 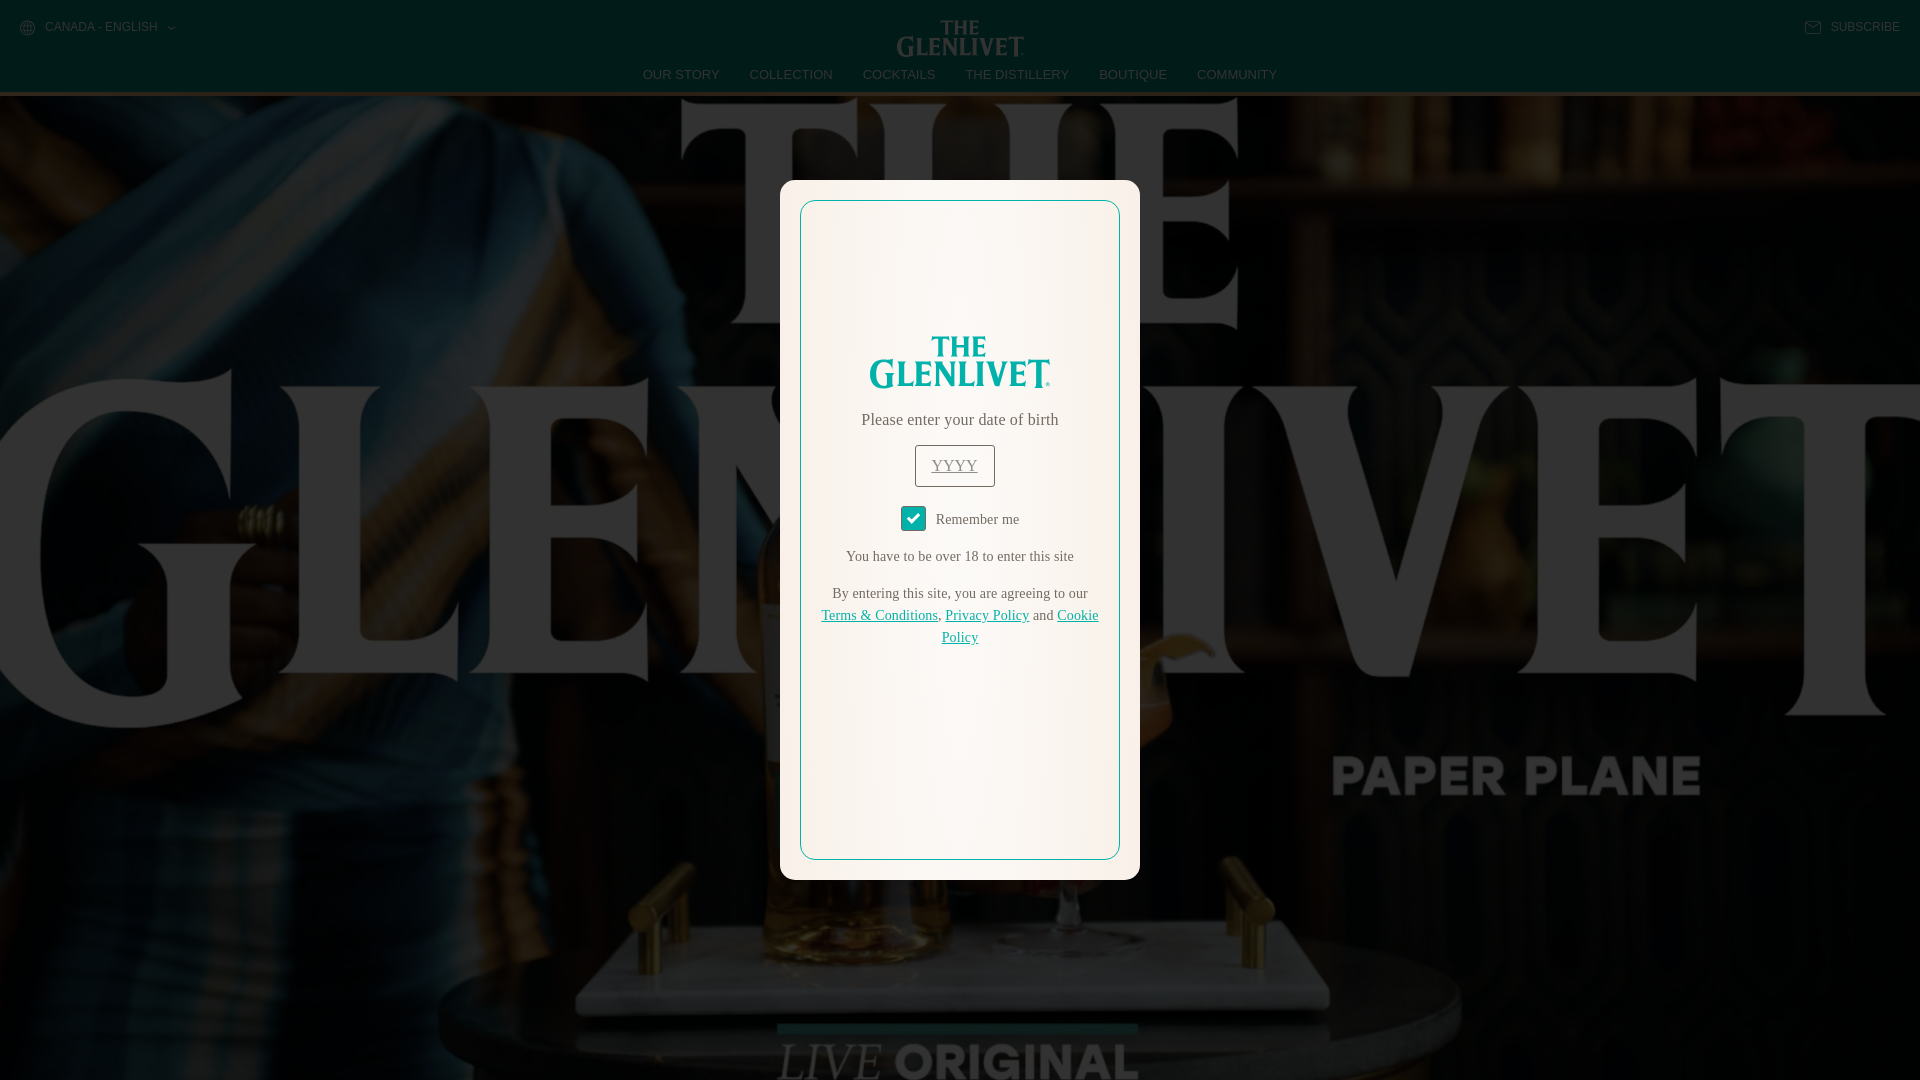 I want to click on COCKTAILS, so click(x=899, y=74).